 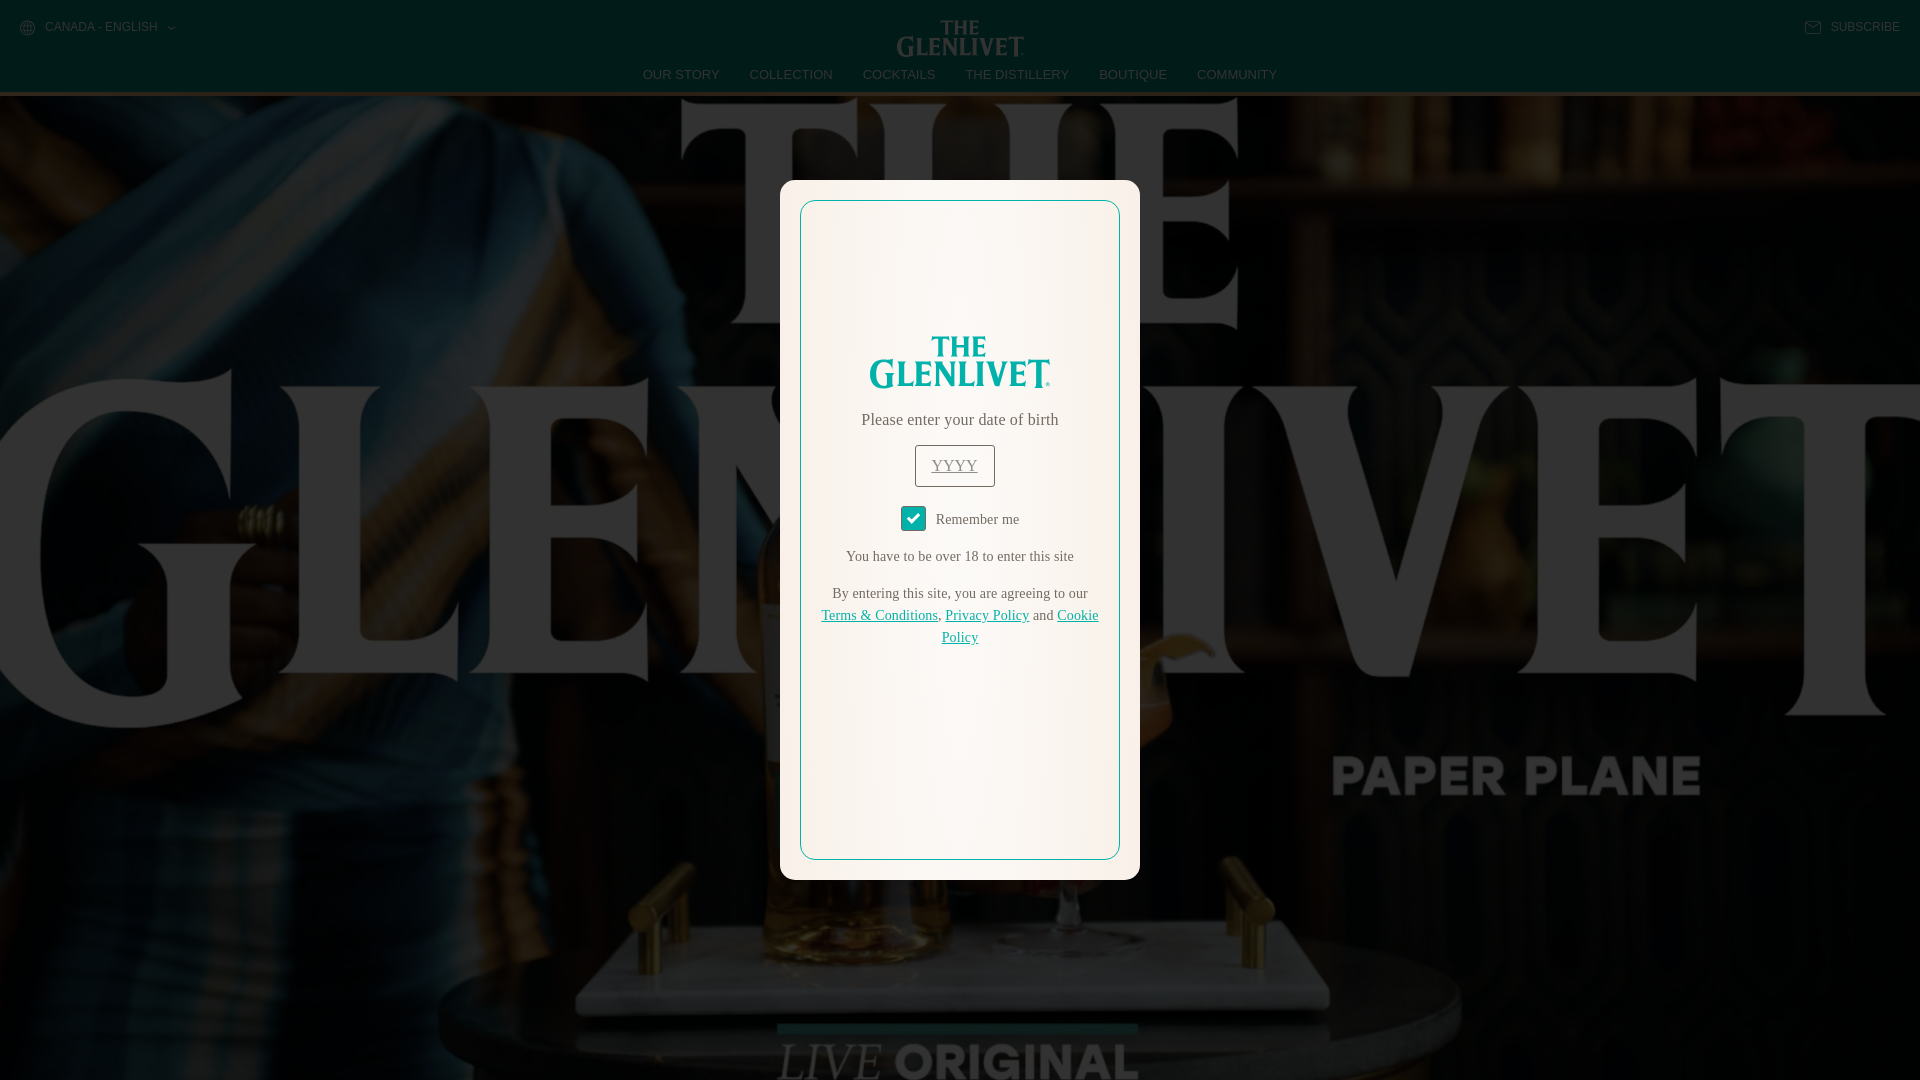 I want to click on COCKTAILS, so click(x=899, y=74).